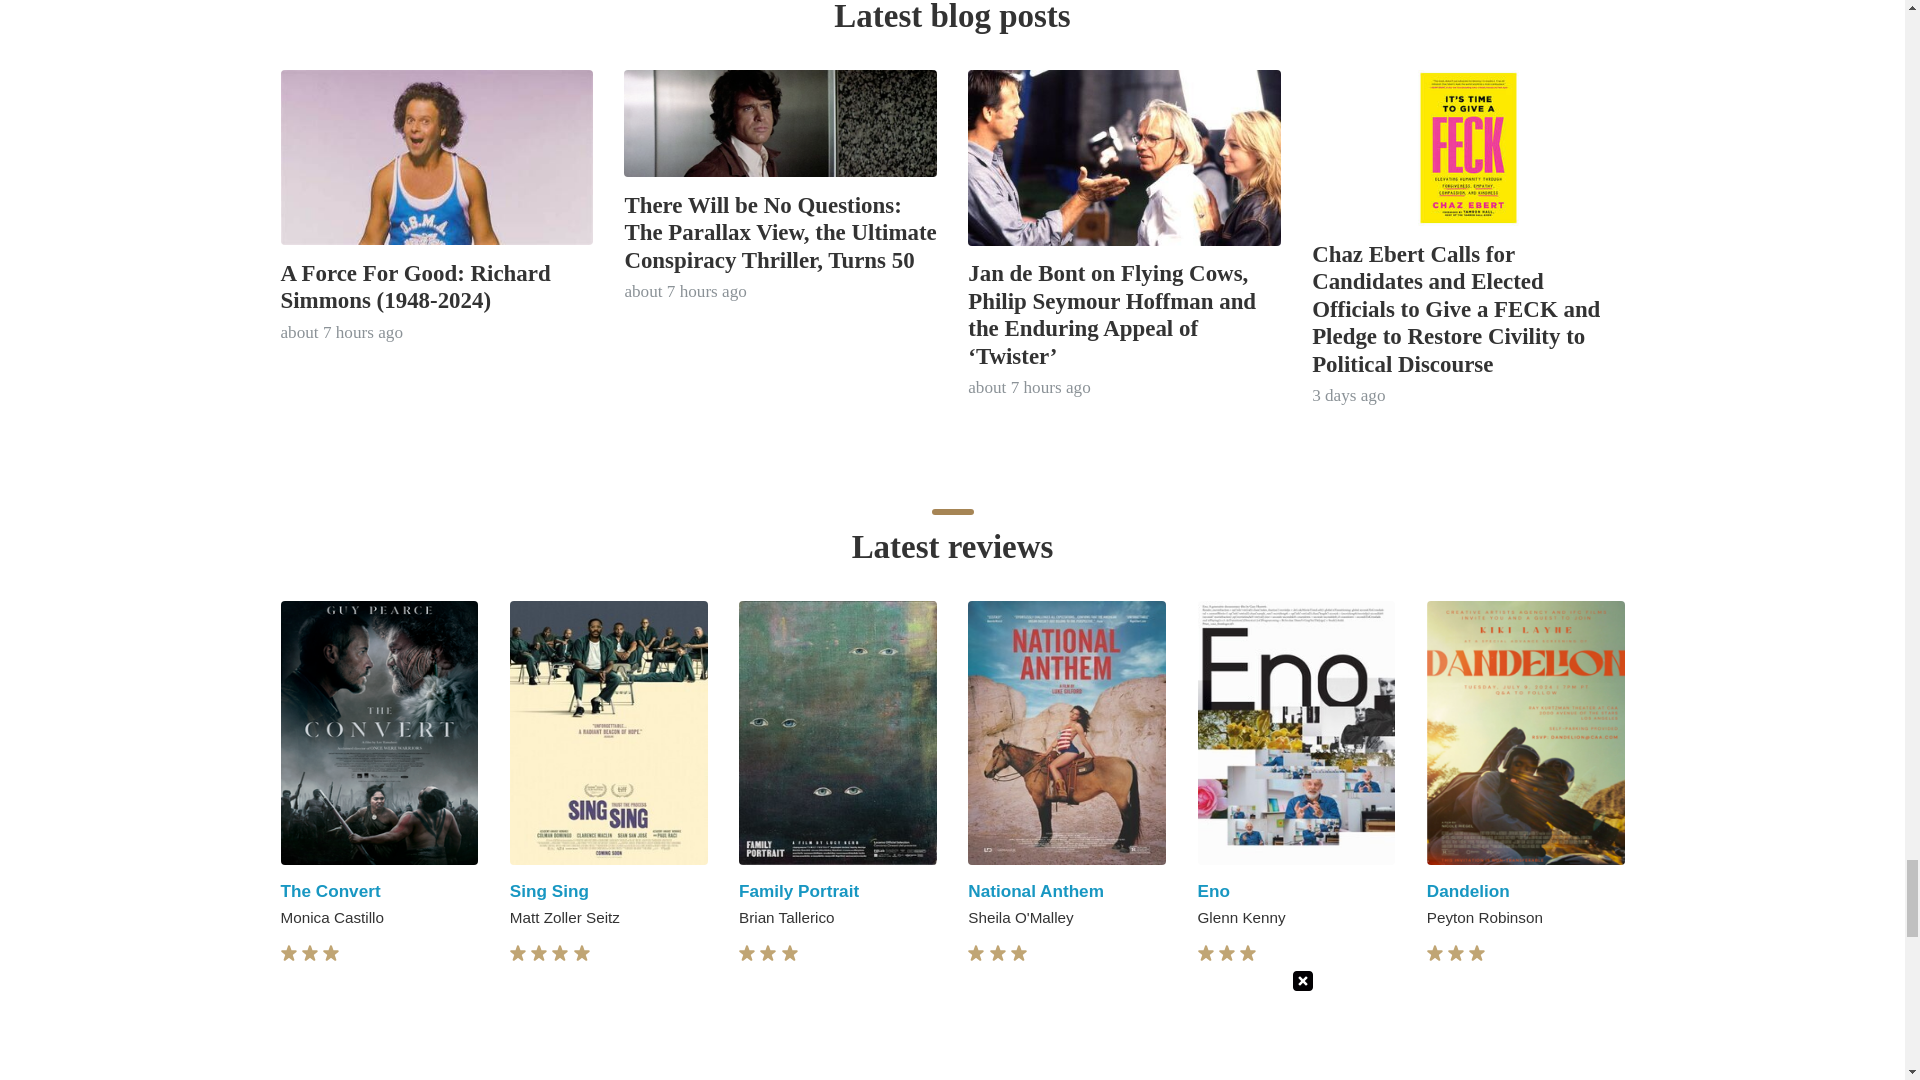 The height and width of the screenshot is (1080, 1920). I want to click on The Convert, so click(330, 890).